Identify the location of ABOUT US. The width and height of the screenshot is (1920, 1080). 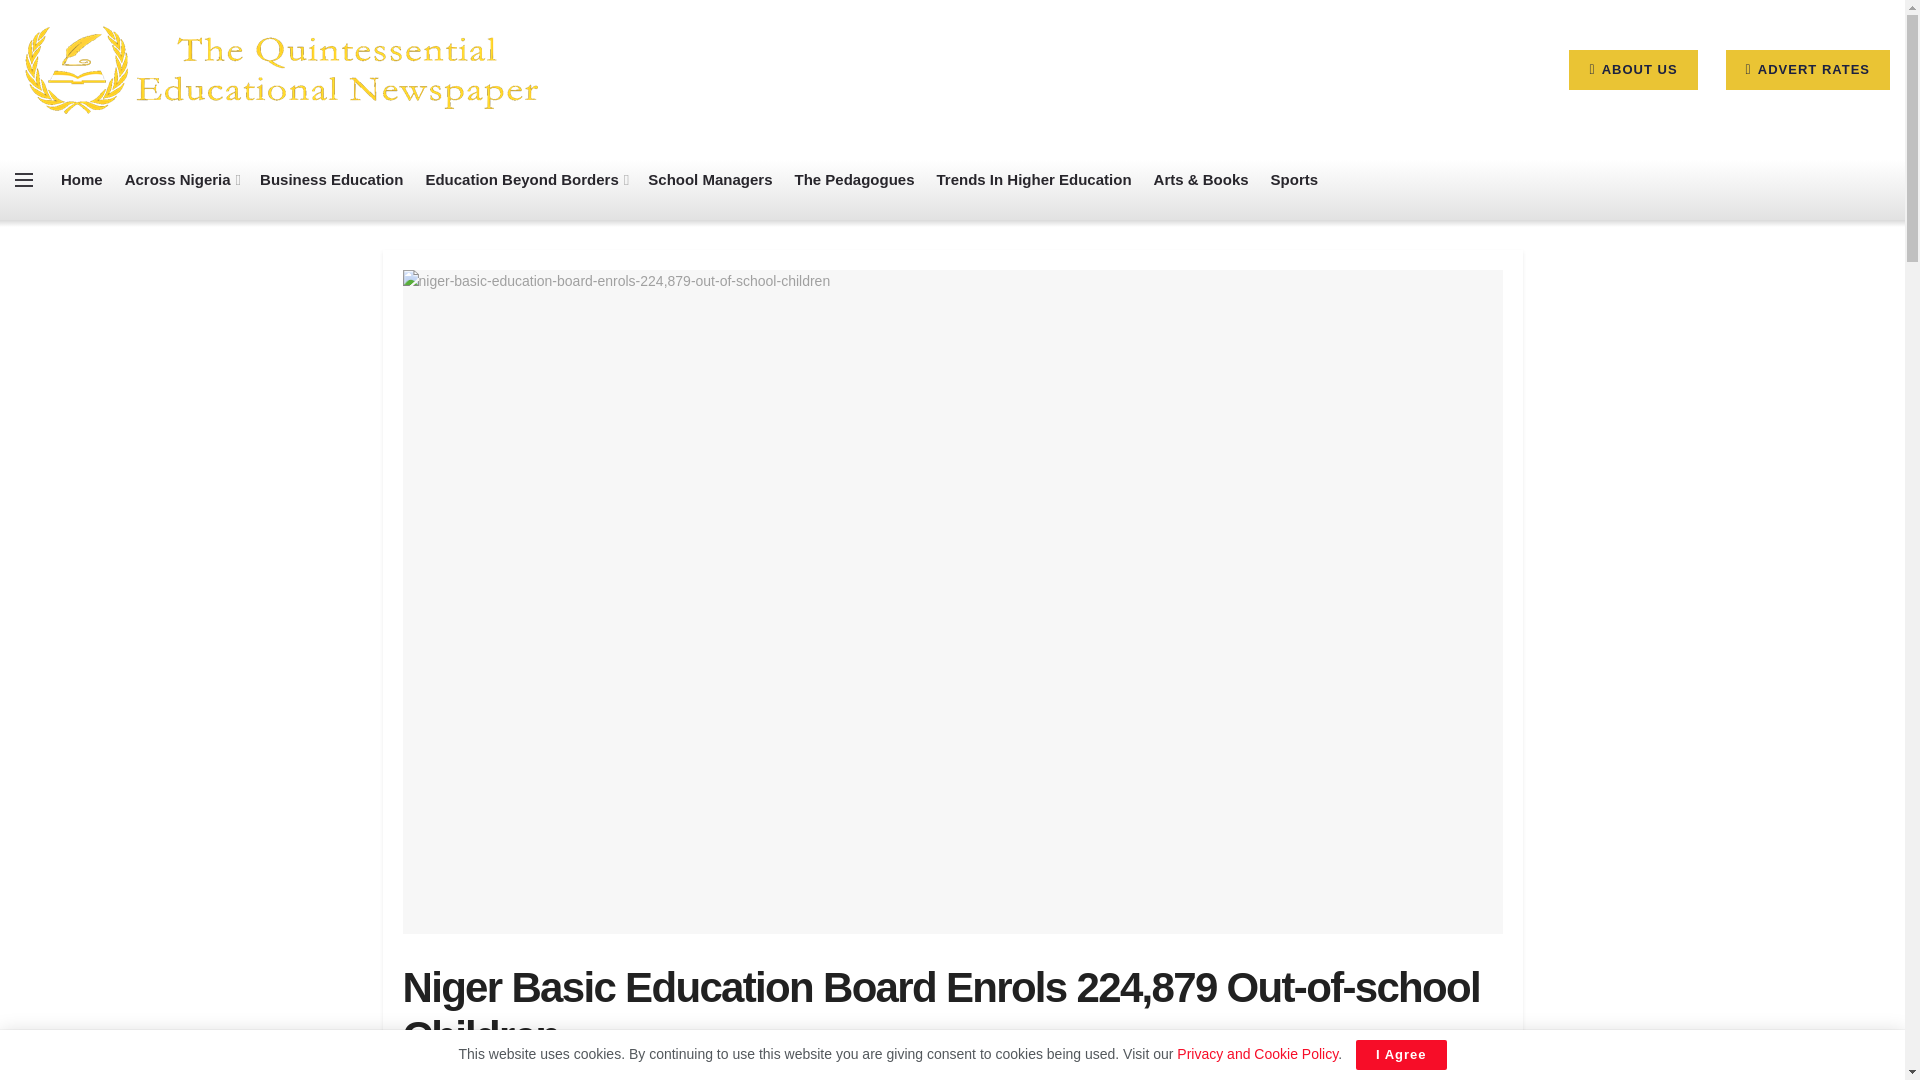
(1632, 69).